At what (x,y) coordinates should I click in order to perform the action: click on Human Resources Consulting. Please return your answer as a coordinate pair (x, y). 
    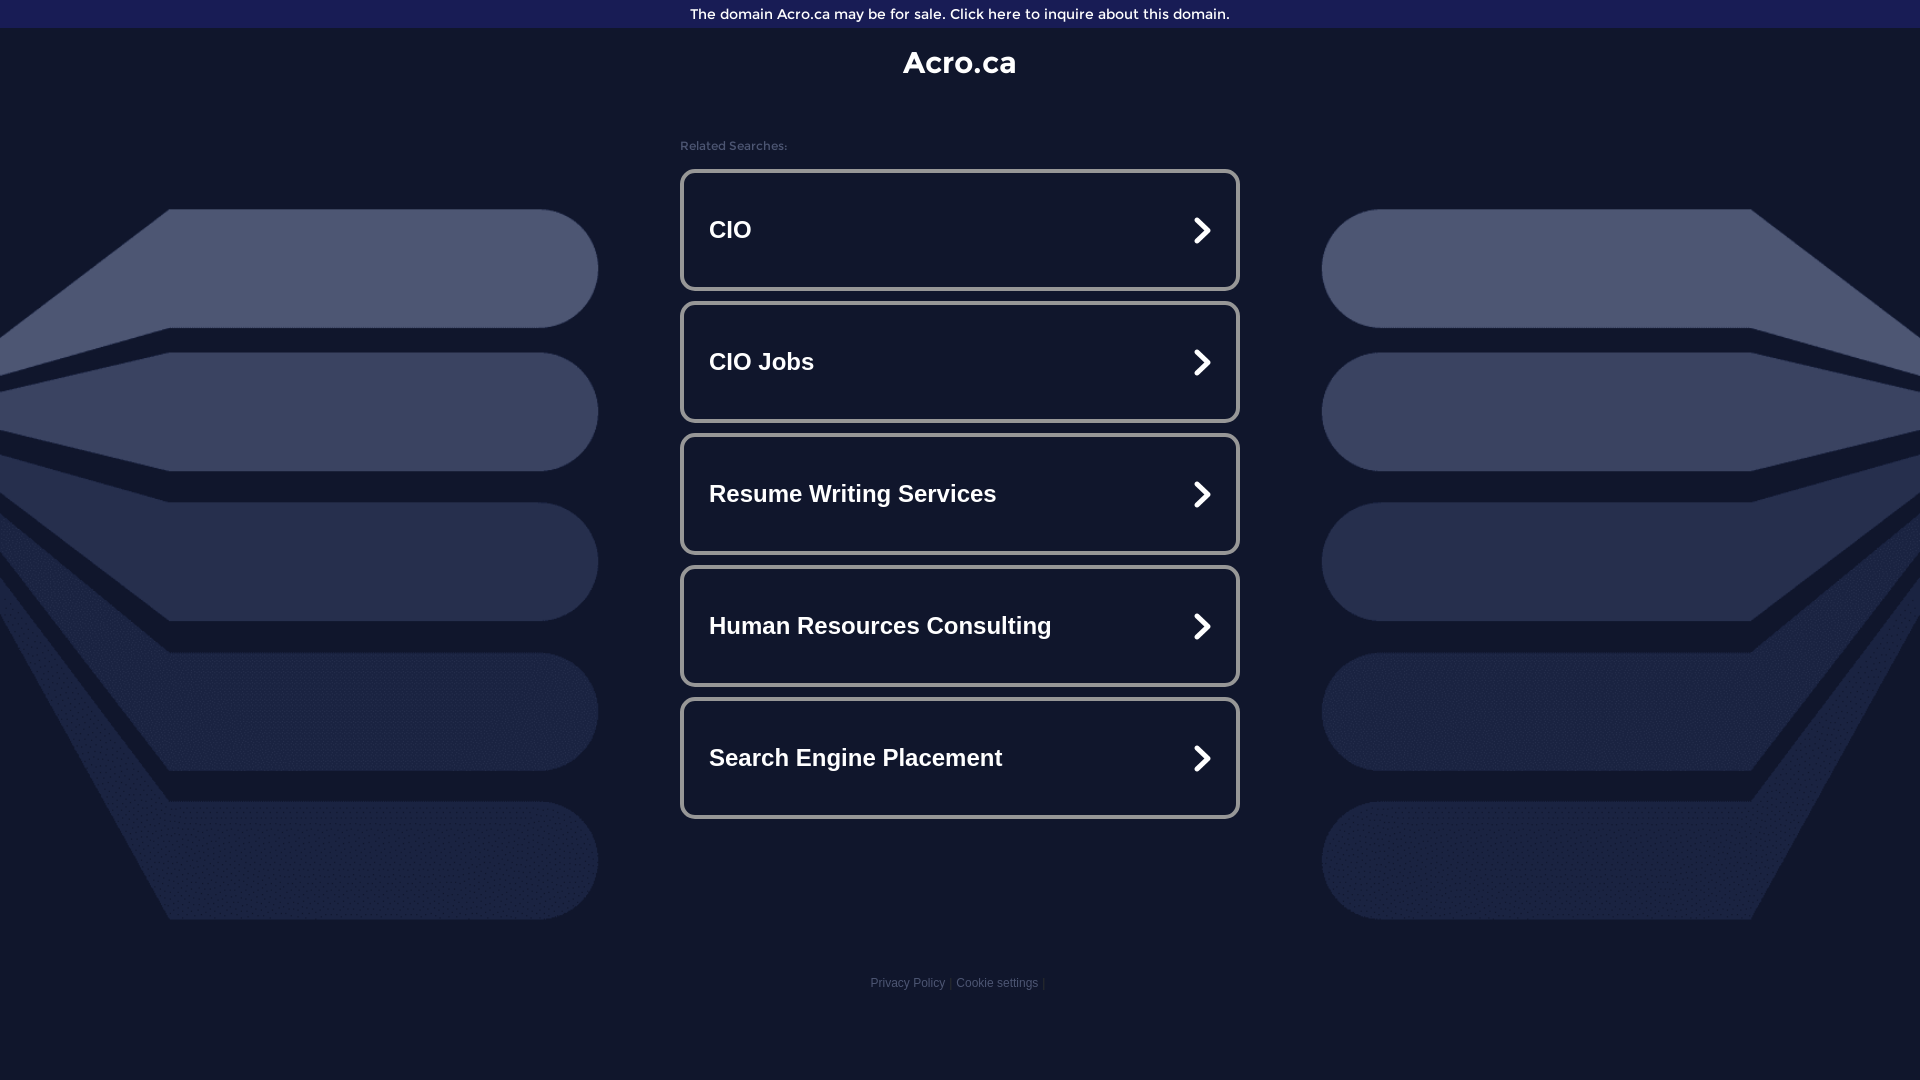
    Looking at the image, I should click on (960, 626).